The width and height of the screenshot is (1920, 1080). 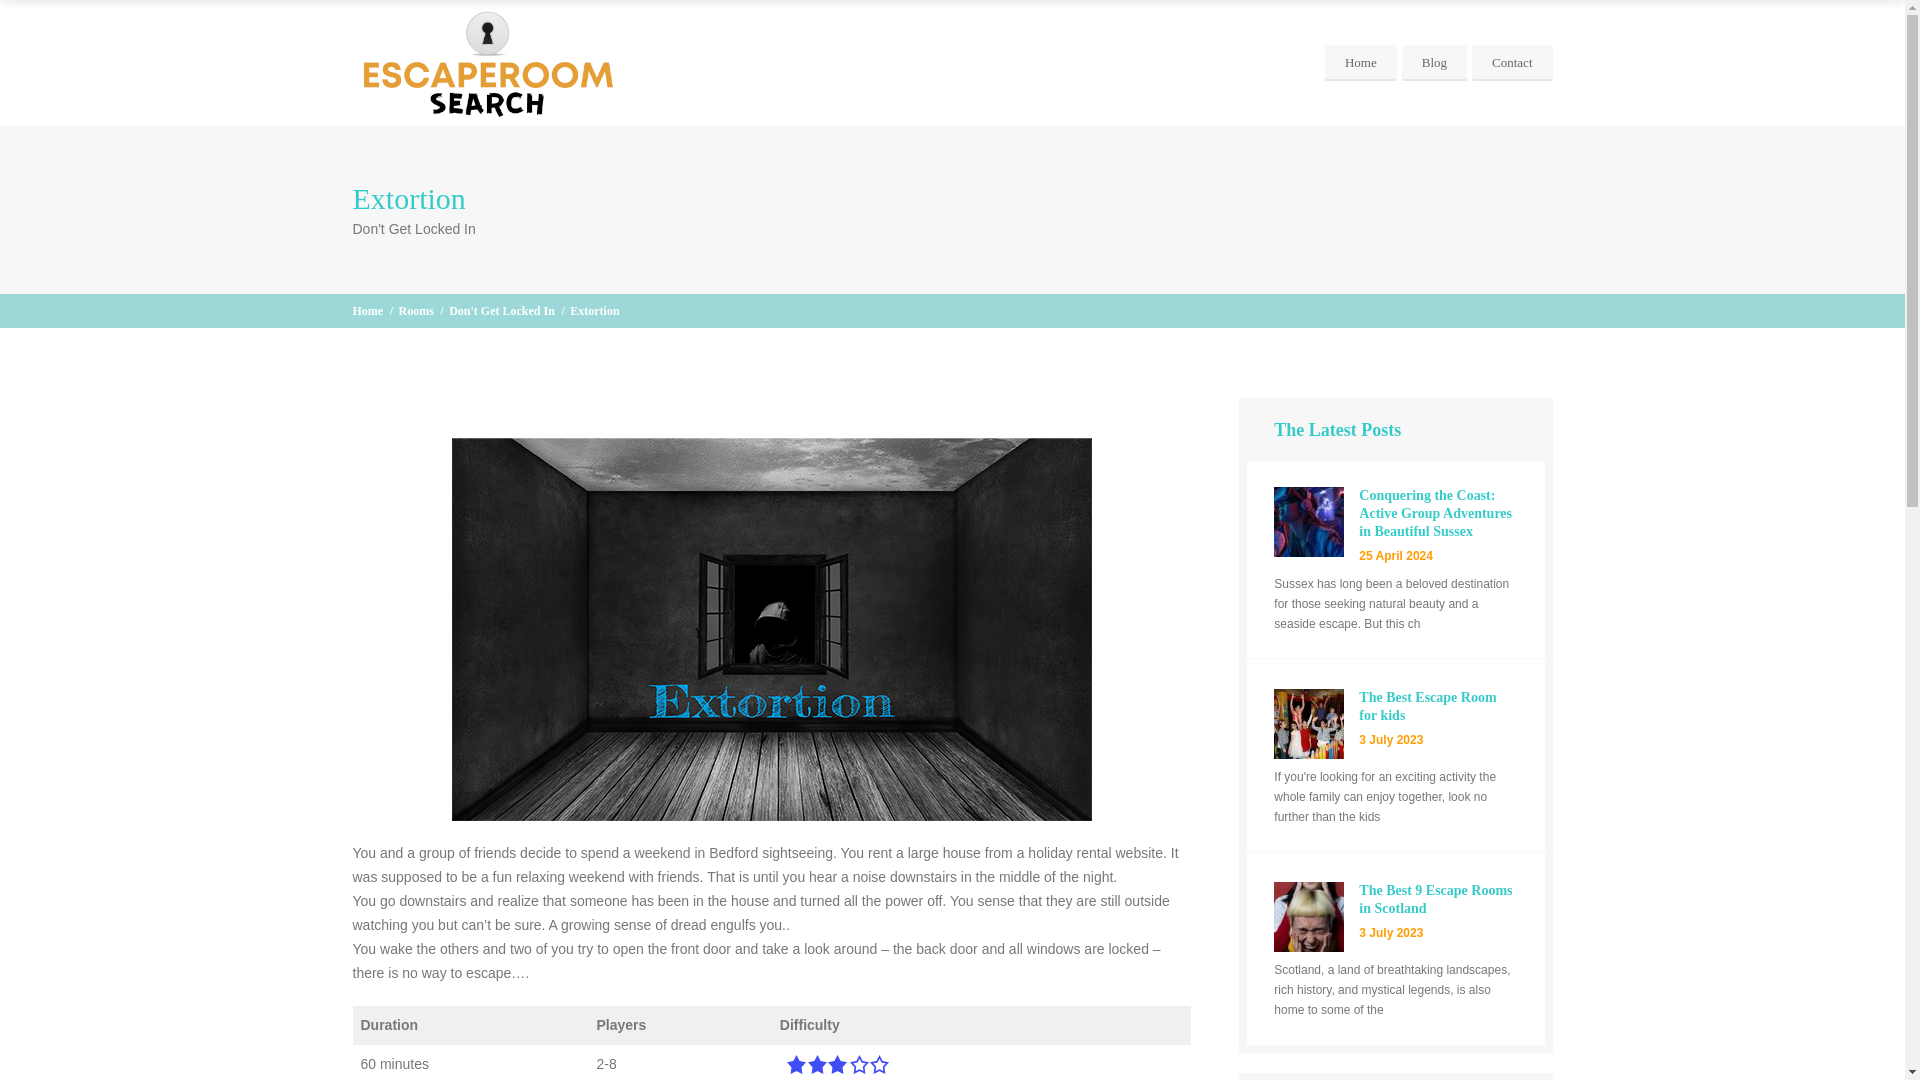 What do you see at coordinates (415, 310) in the screenshot?
I see `Home` at bounding box center [415, 310].